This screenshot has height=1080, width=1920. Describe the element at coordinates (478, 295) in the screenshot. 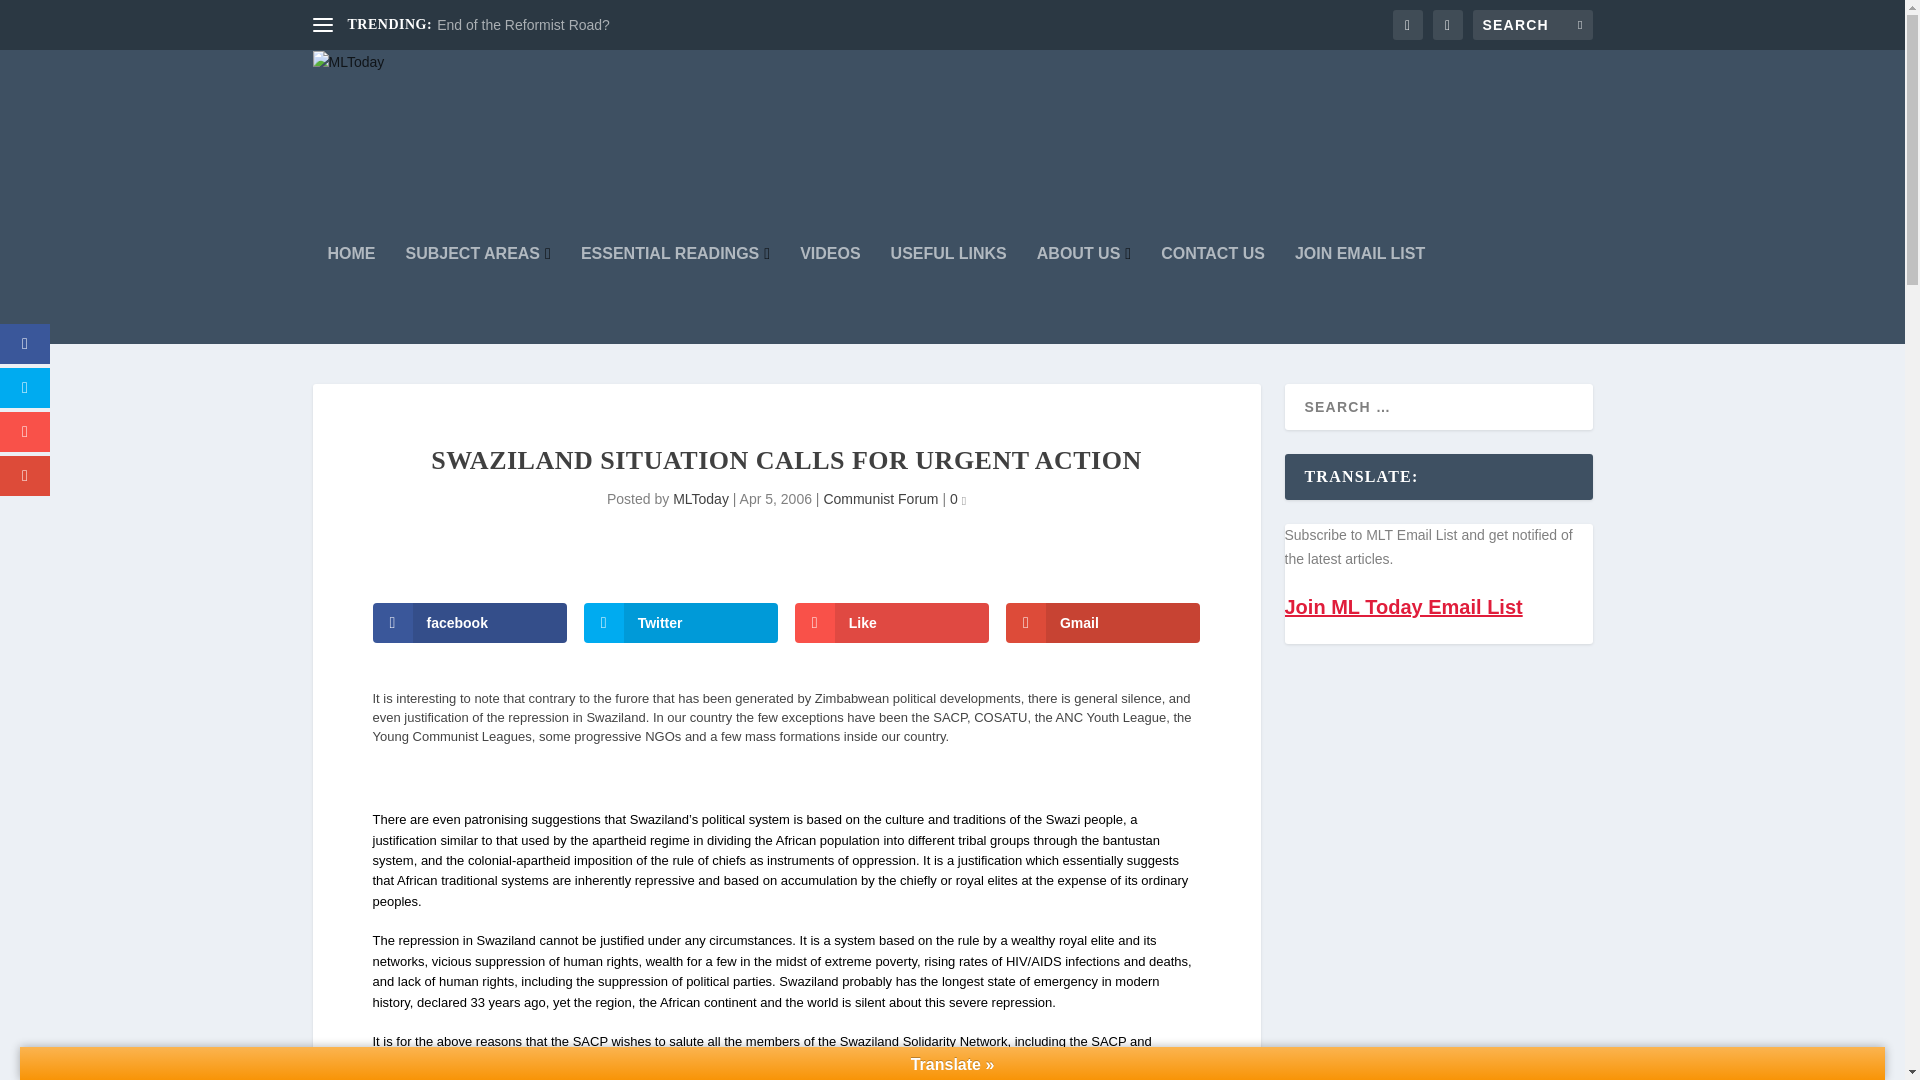

I see `SUBJECT AREAS` at that location.